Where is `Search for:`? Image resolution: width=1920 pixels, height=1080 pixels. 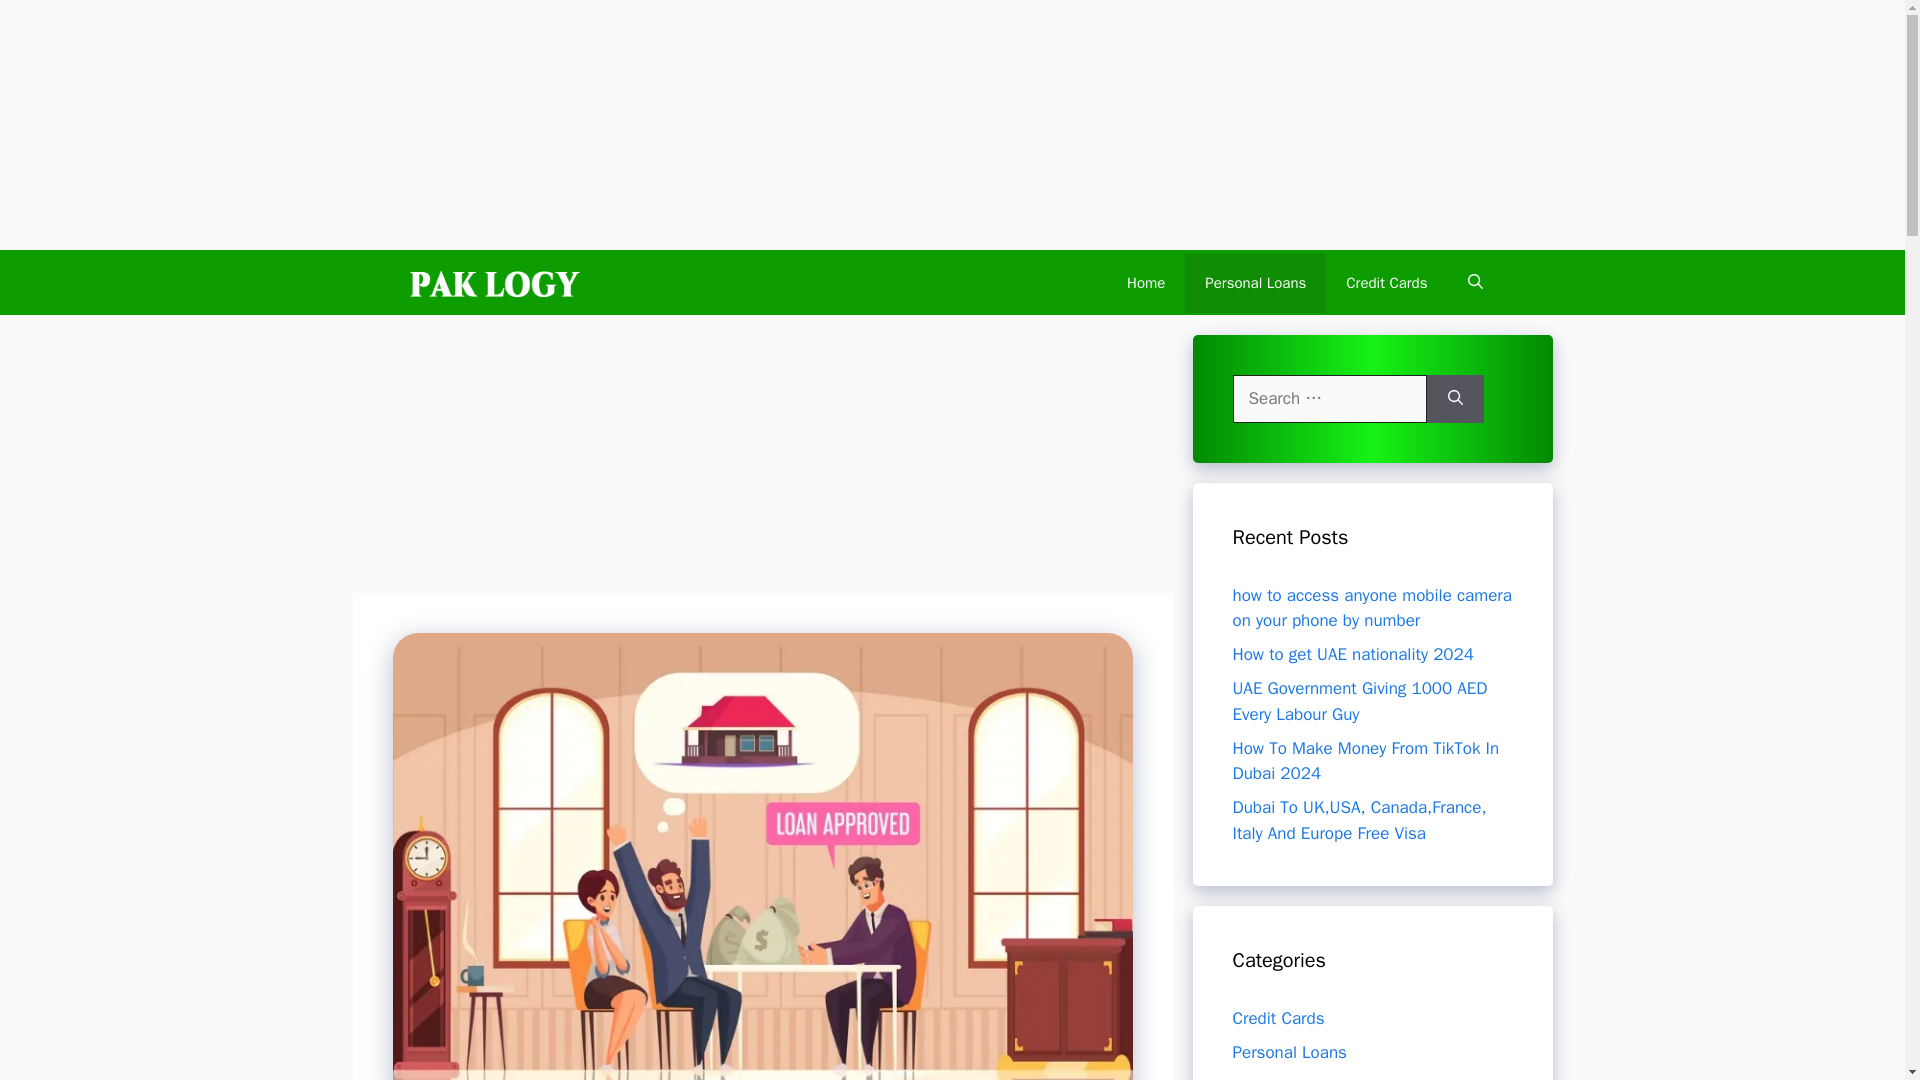 Search for: is located at coordinates (1329, 398).